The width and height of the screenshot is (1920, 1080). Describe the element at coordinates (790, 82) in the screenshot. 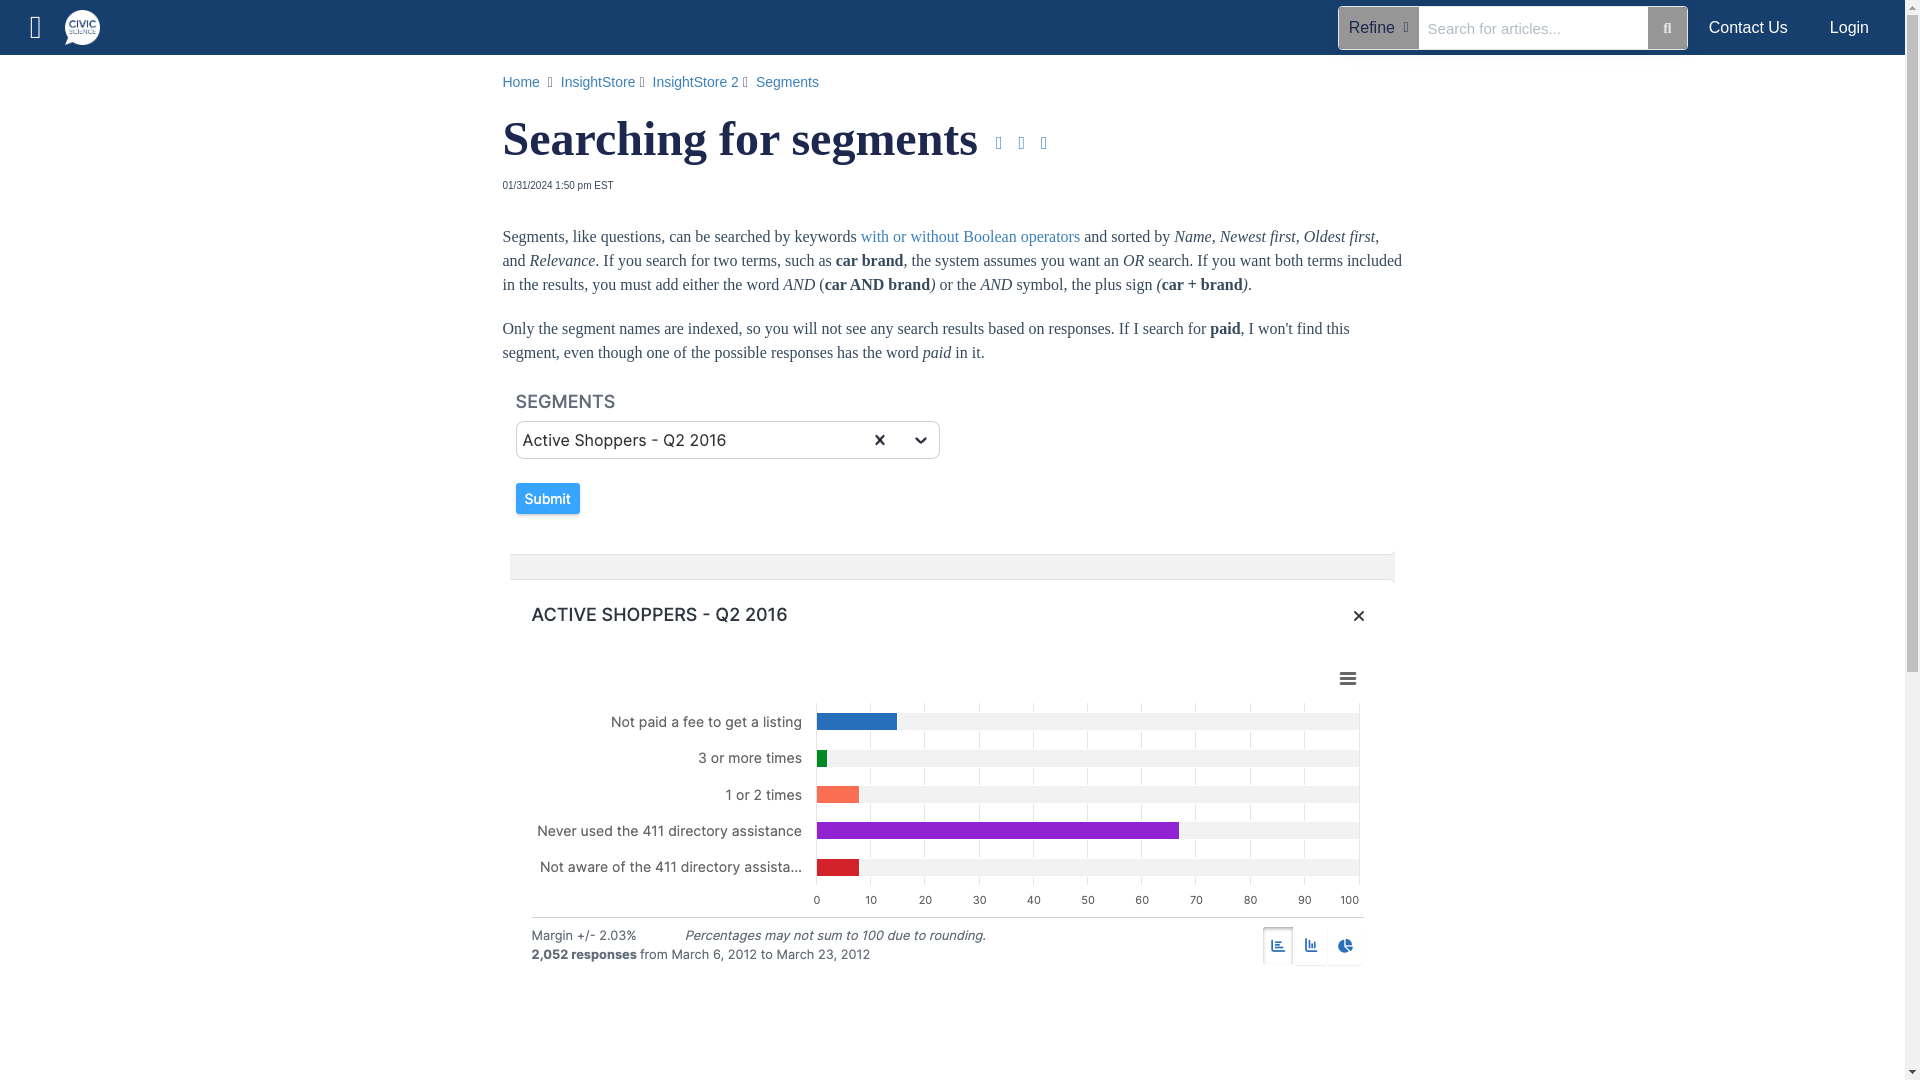

I see `Segments` at that location.